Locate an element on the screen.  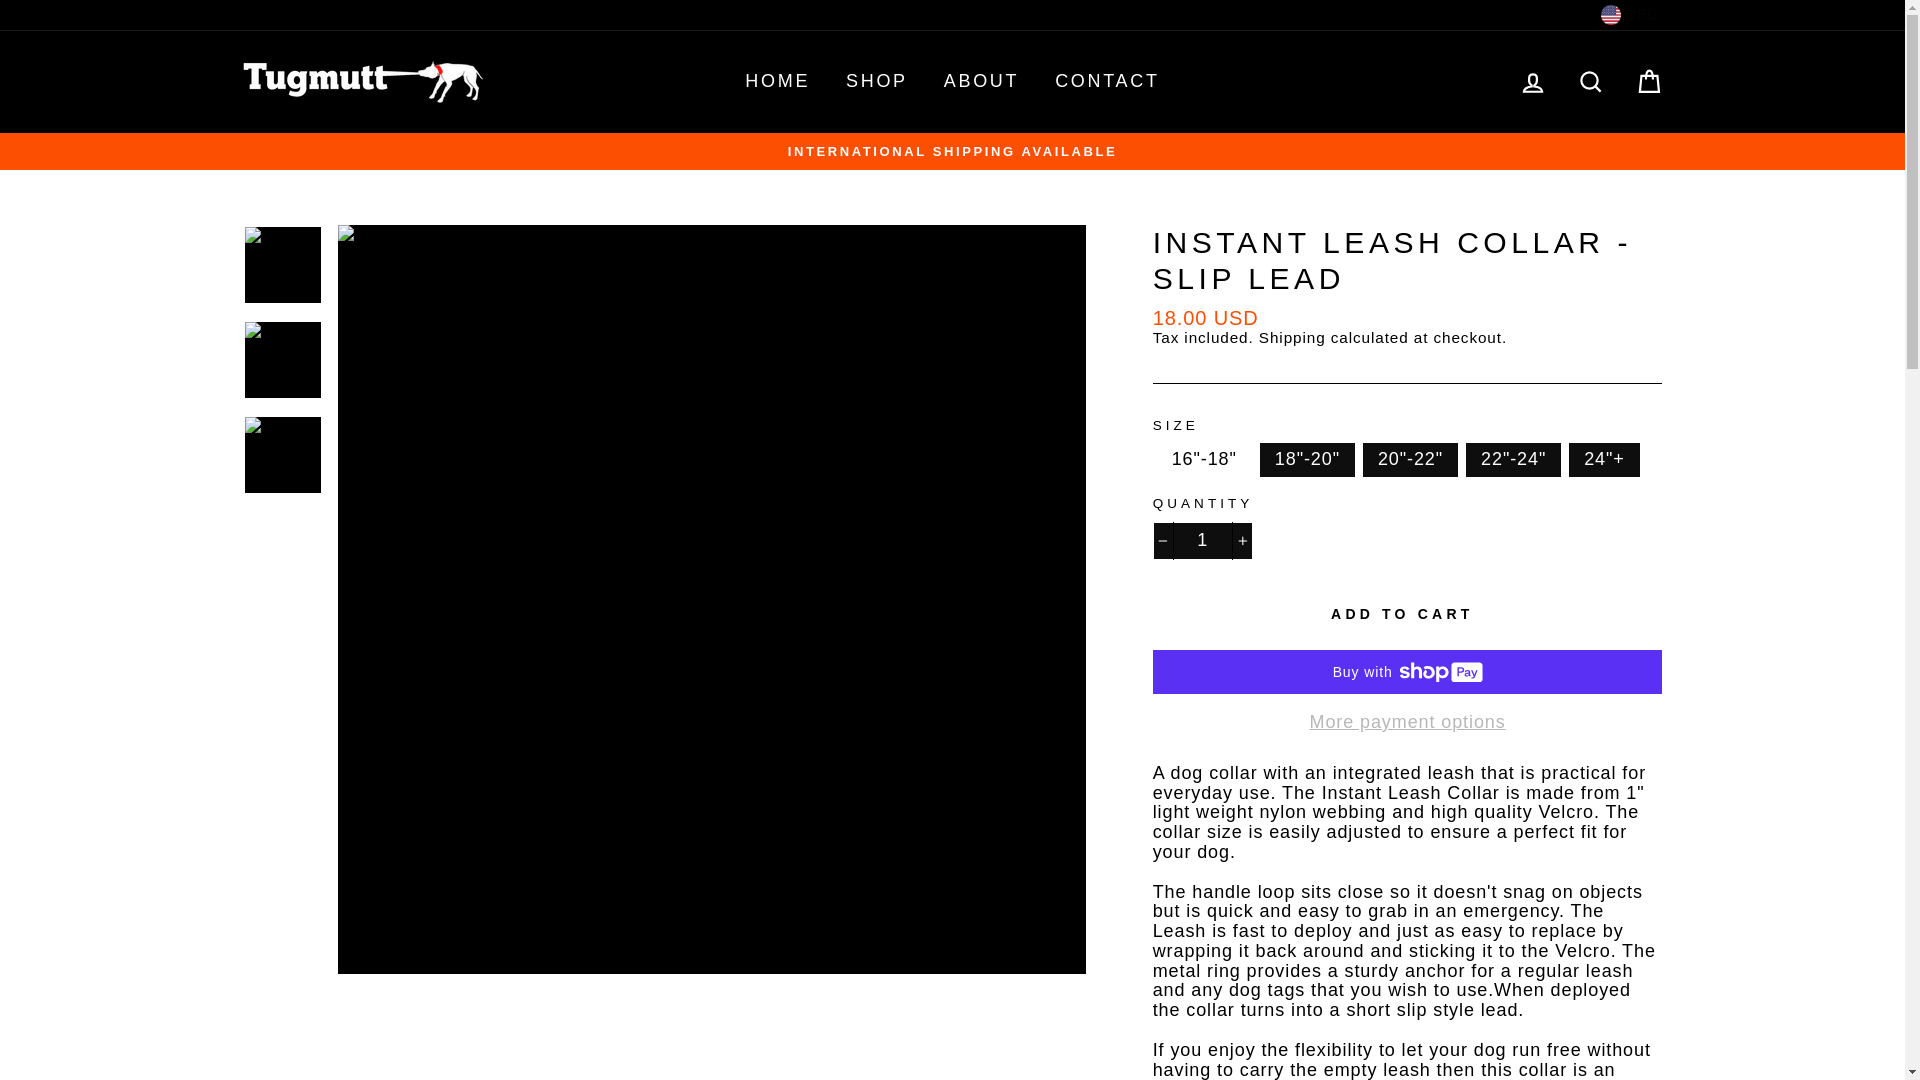
HOME is located at coordinates (777, 82).